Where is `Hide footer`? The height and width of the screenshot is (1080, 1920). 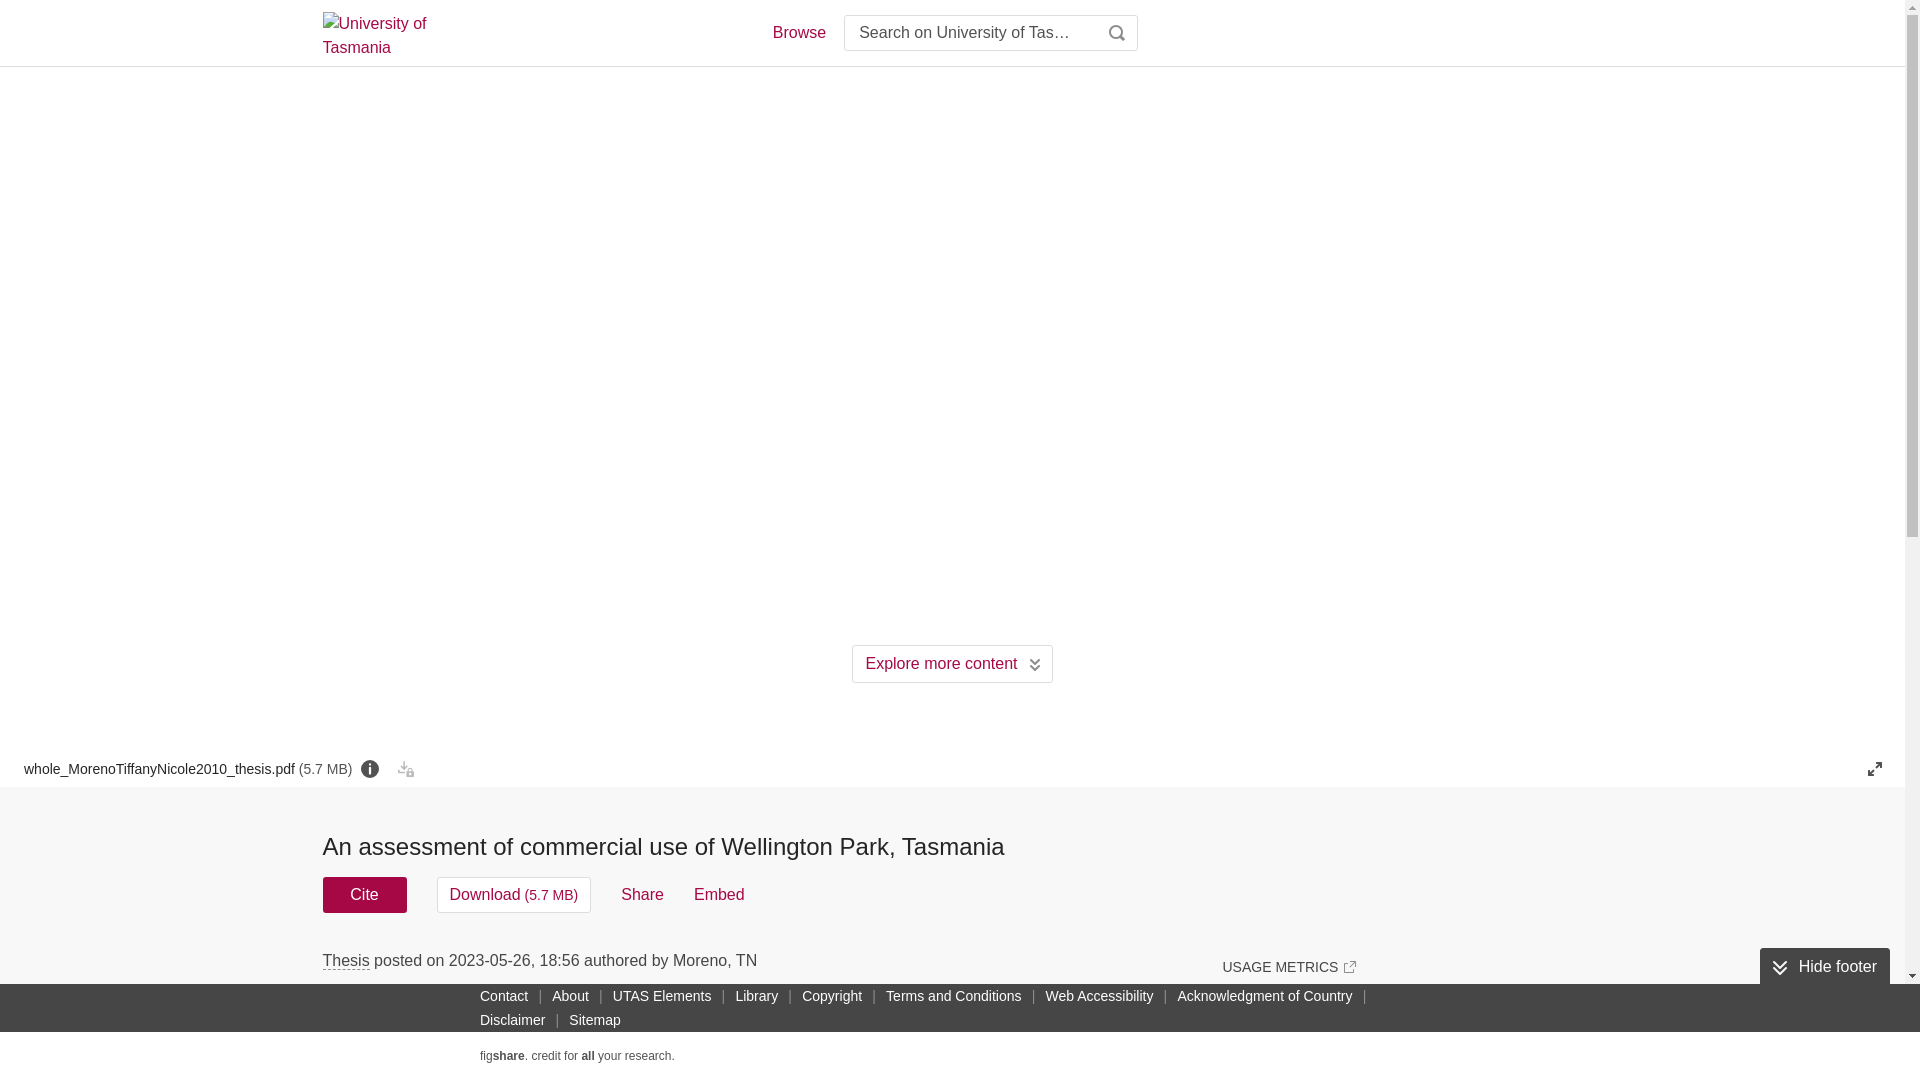 Hide footer is located at coordinates (1824, 967).